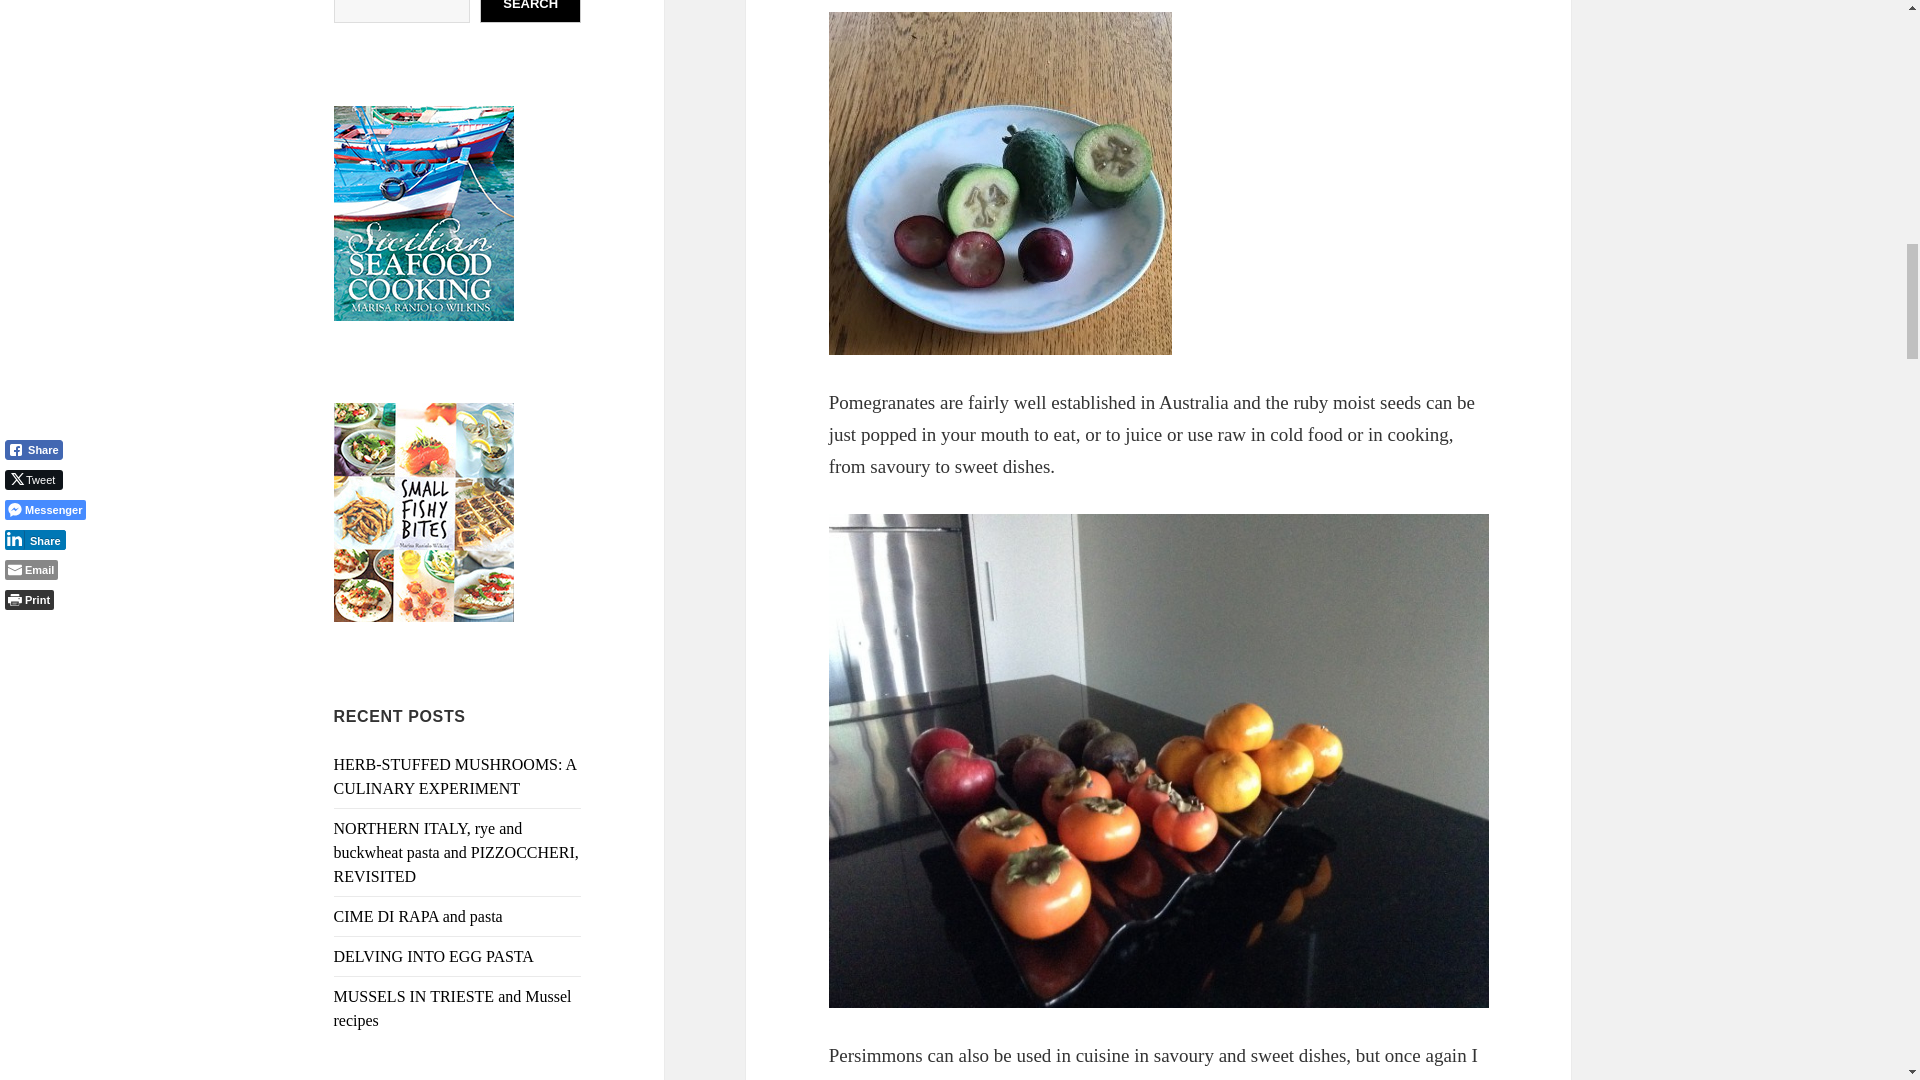 This screenshot has height=1080, width=1920. Describe the element at coordinates (530, 11) in the screenshot. I see `SEARCH` at that location.